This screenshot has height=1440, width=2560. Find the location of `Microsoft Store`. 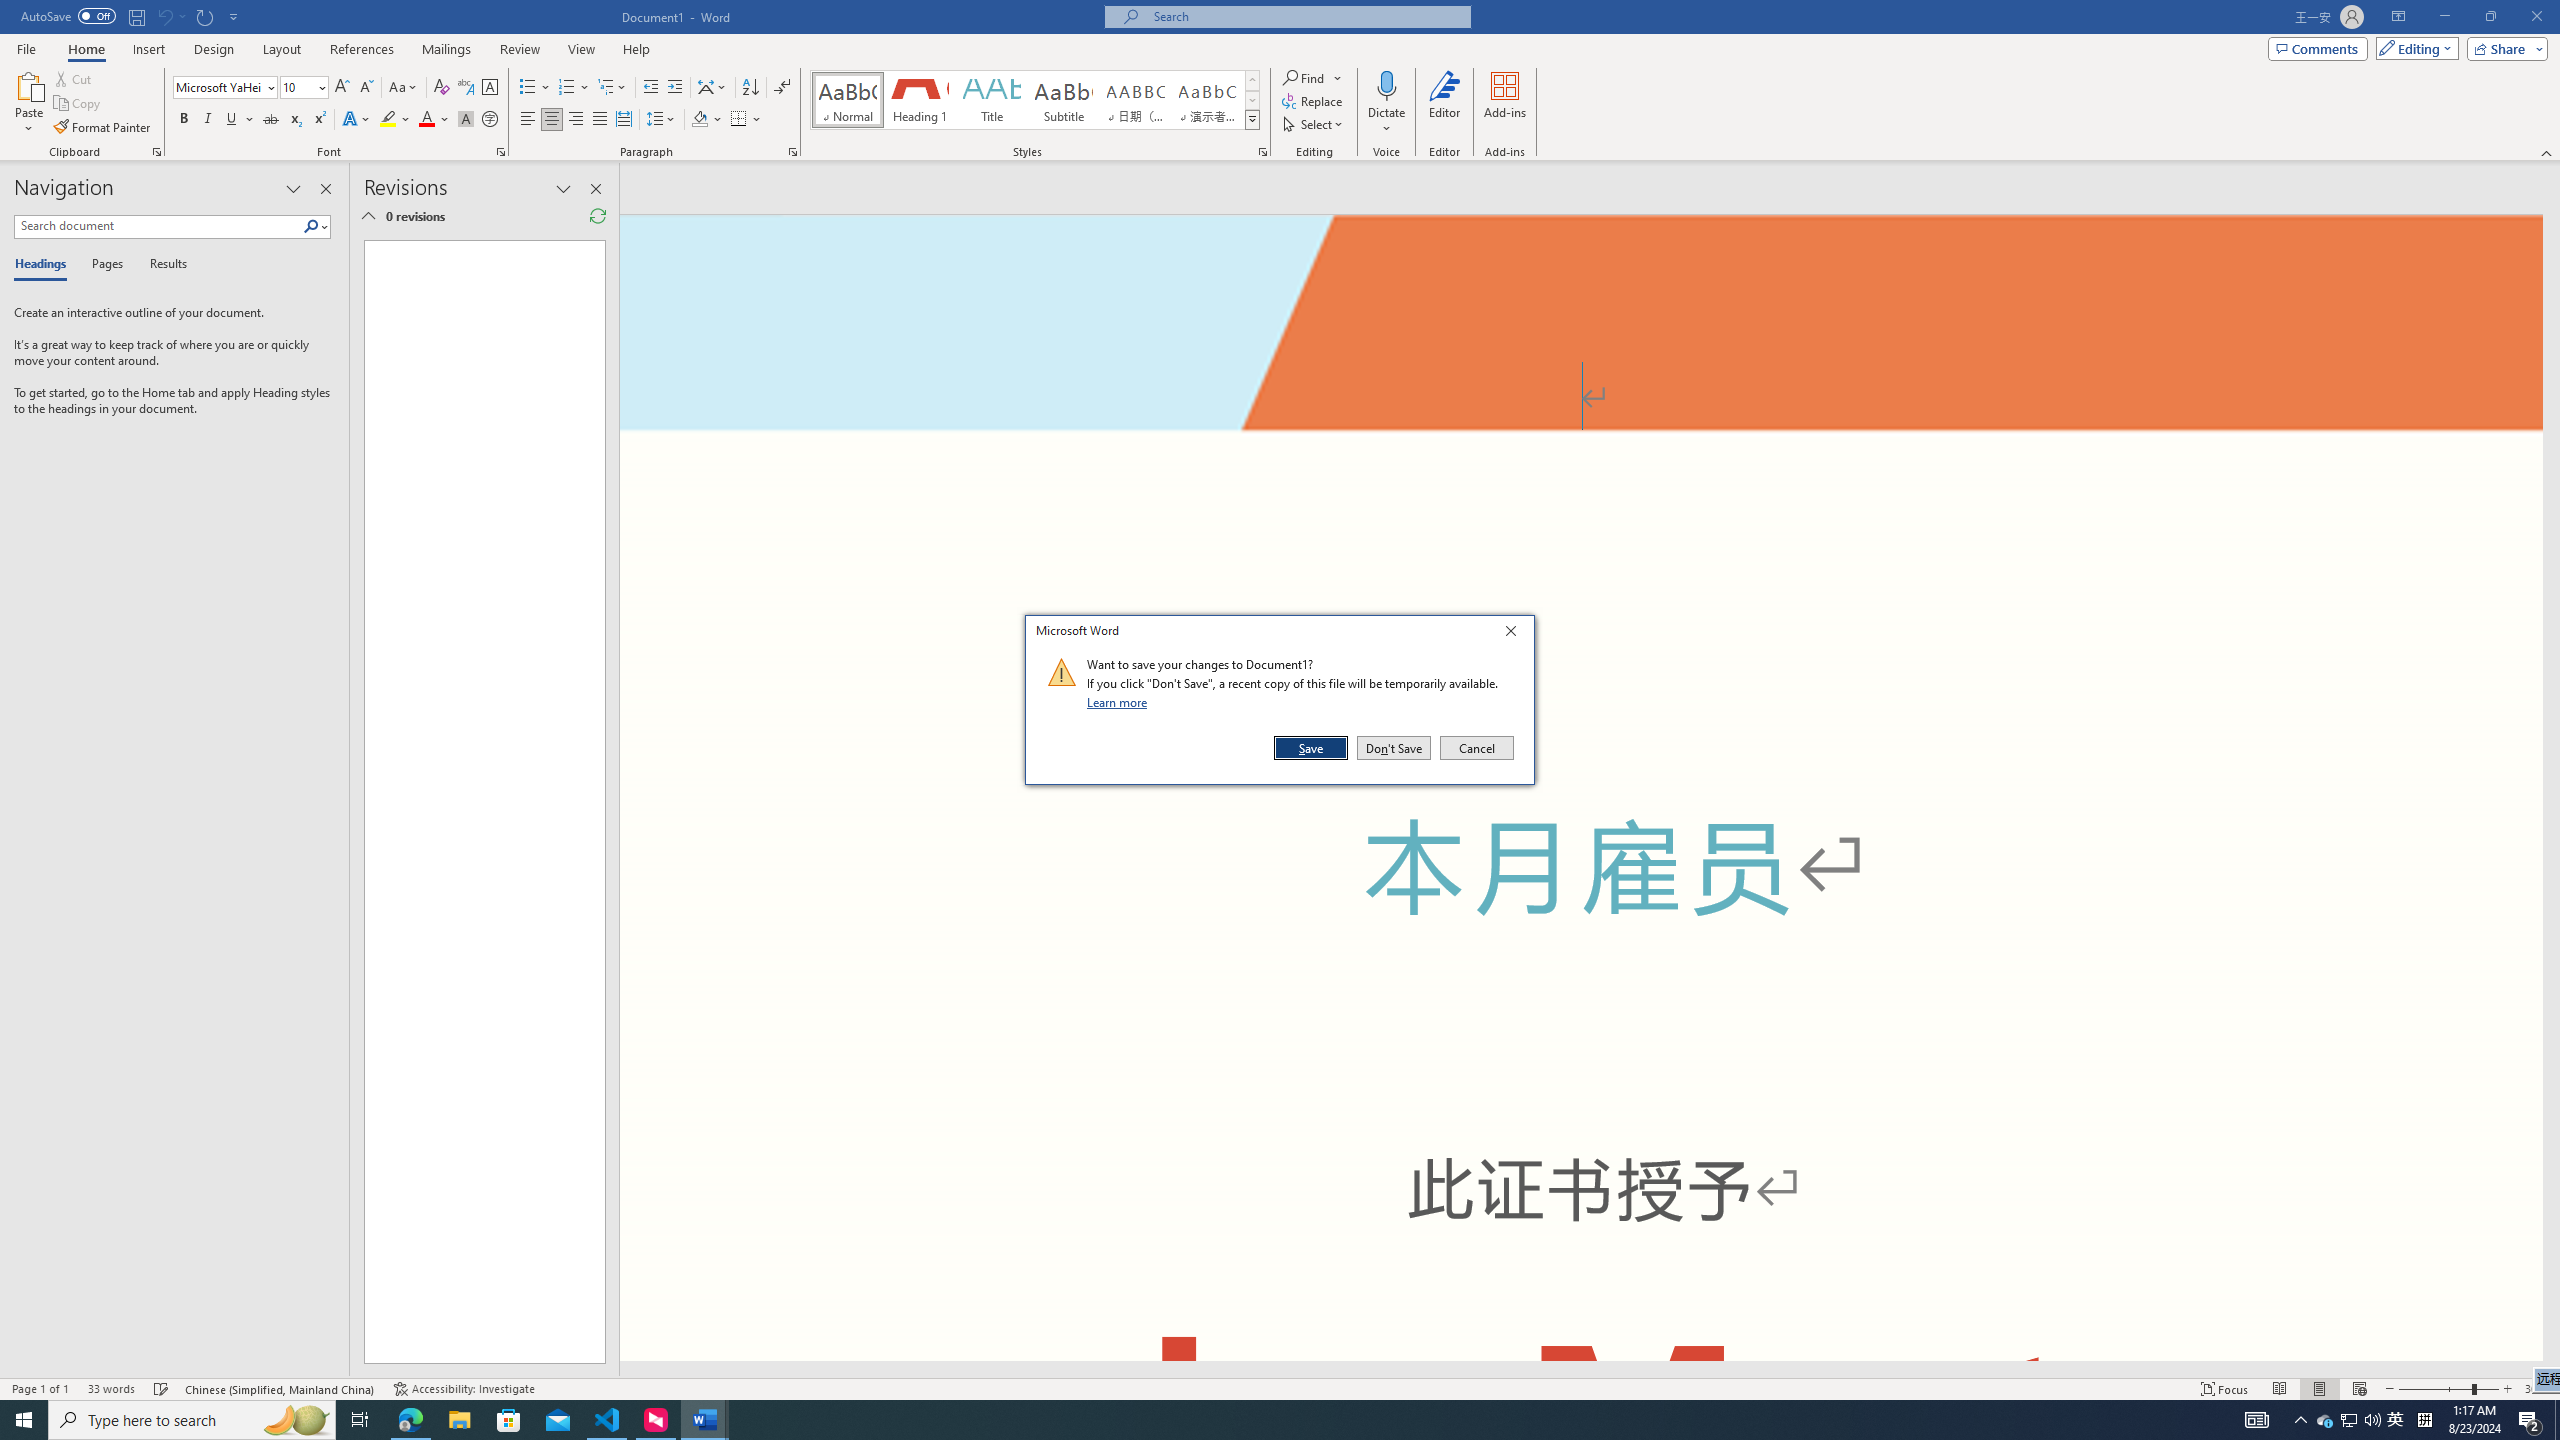

Microsoft Store is located at coordinates (509, 1420).